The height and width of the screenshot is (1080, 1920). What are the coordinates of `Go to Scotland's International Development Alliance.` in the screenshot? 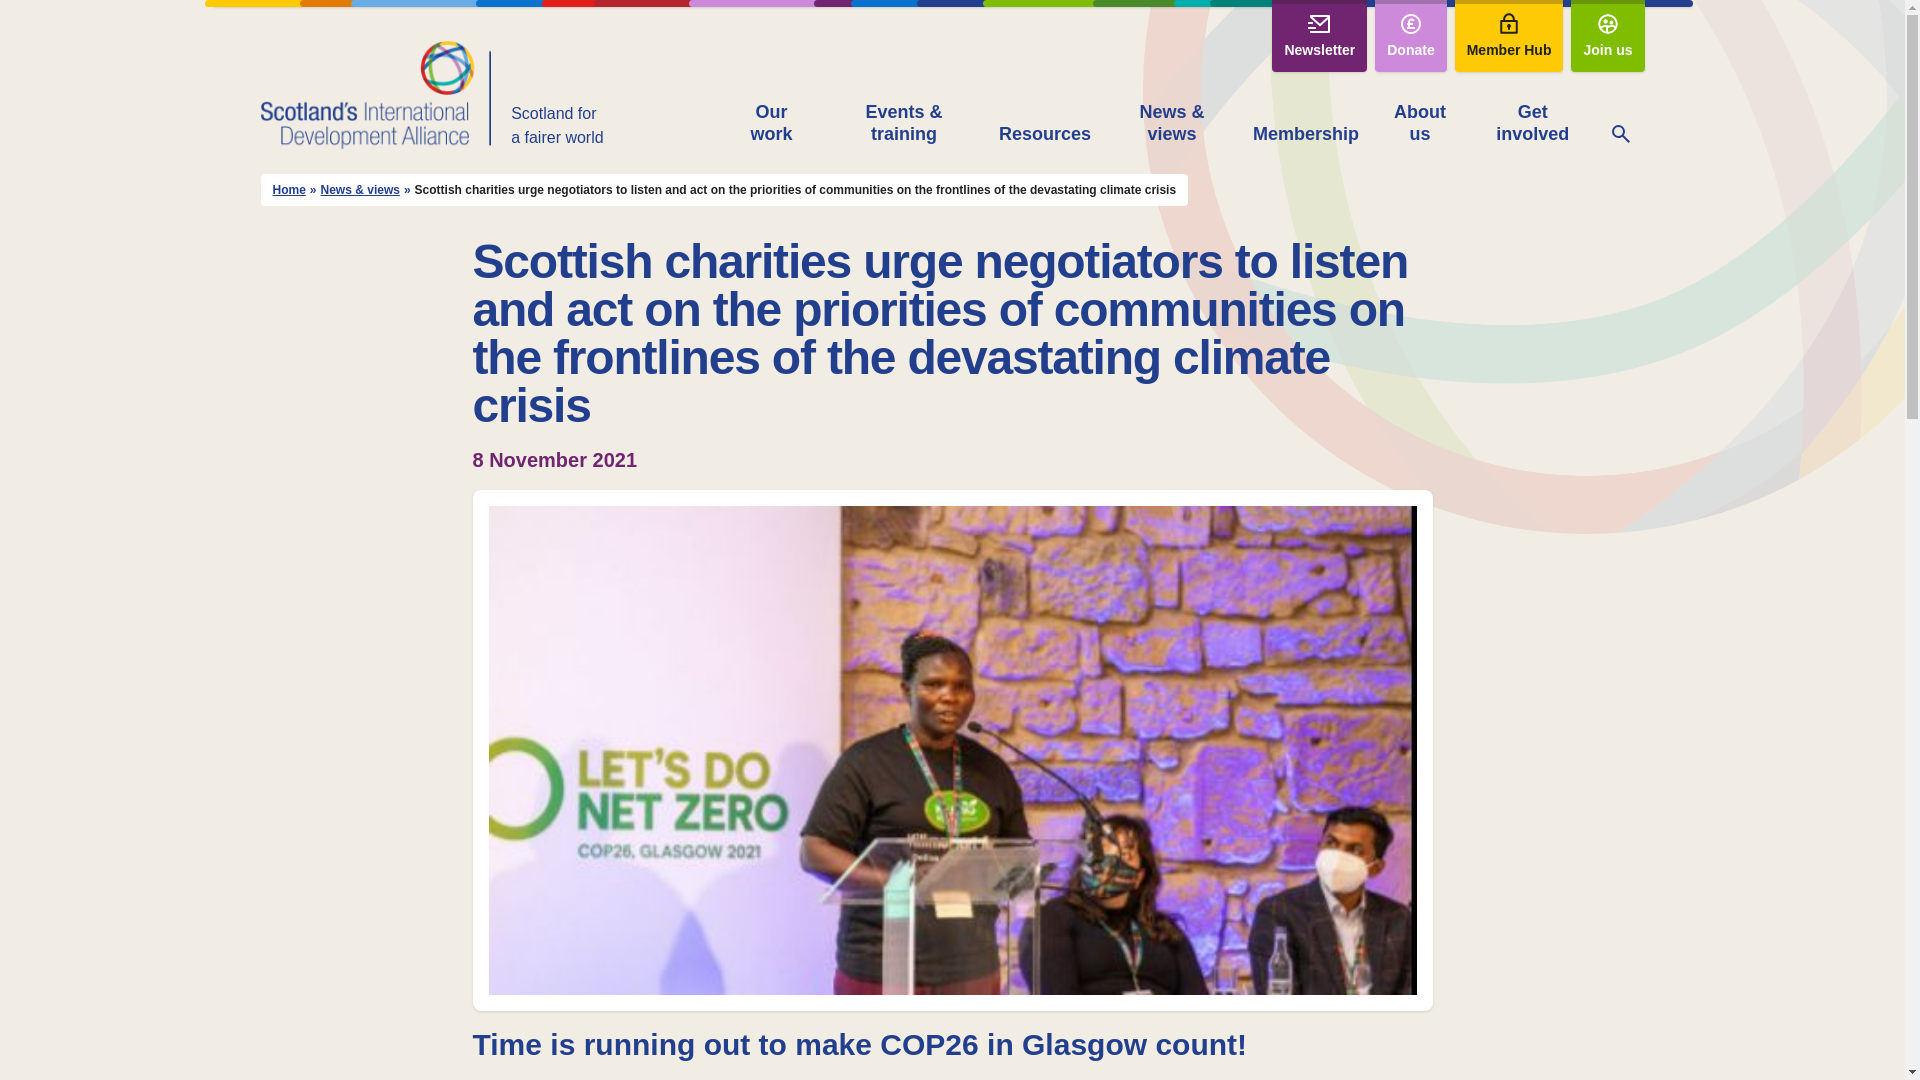 It's located at (288, 190).